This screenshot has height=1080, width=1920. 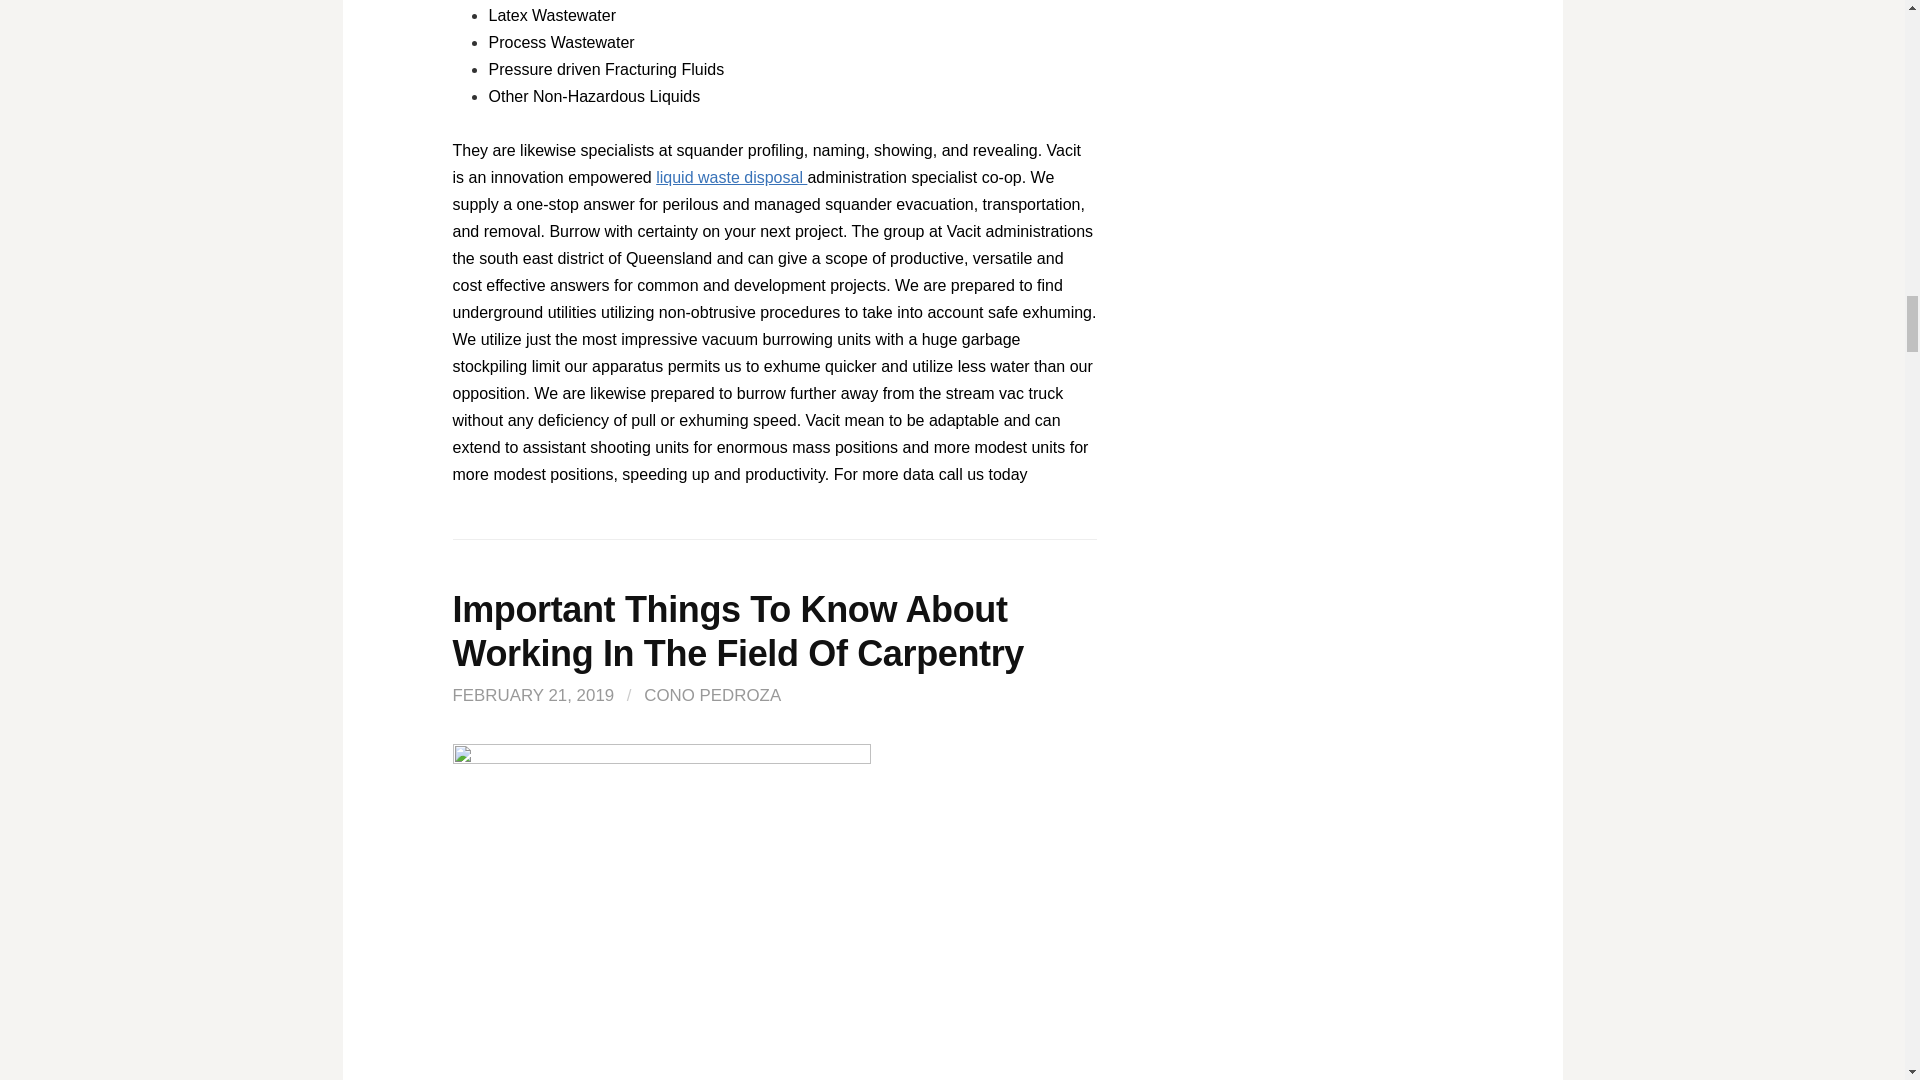 What do you see at coordinates (731, 176) in the screenshot?
I see `liquid waste disposal` at bounding box center [731, 176].